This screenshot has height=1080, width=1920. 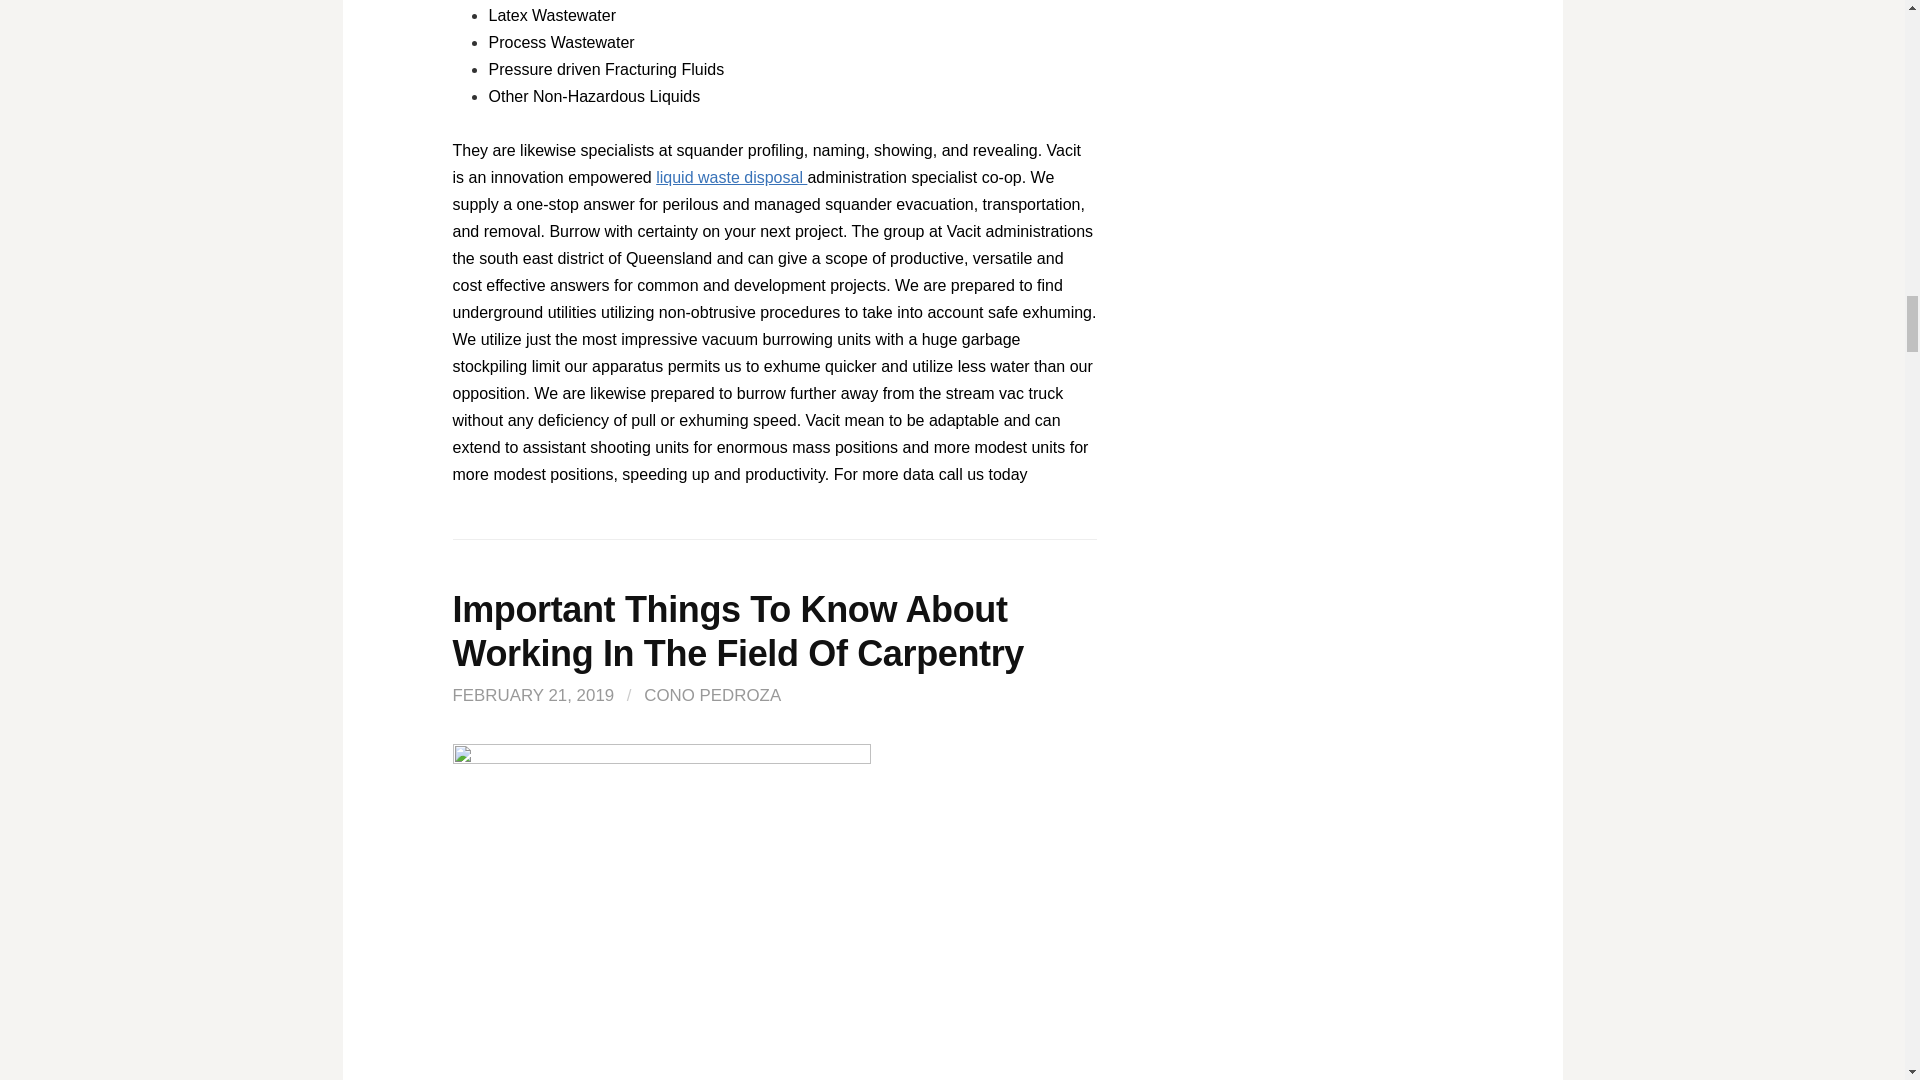 What do you see at coordinates (731, 176) in the screenshot?
I see `liquid waste disposal` at bounding box center [731, 176].